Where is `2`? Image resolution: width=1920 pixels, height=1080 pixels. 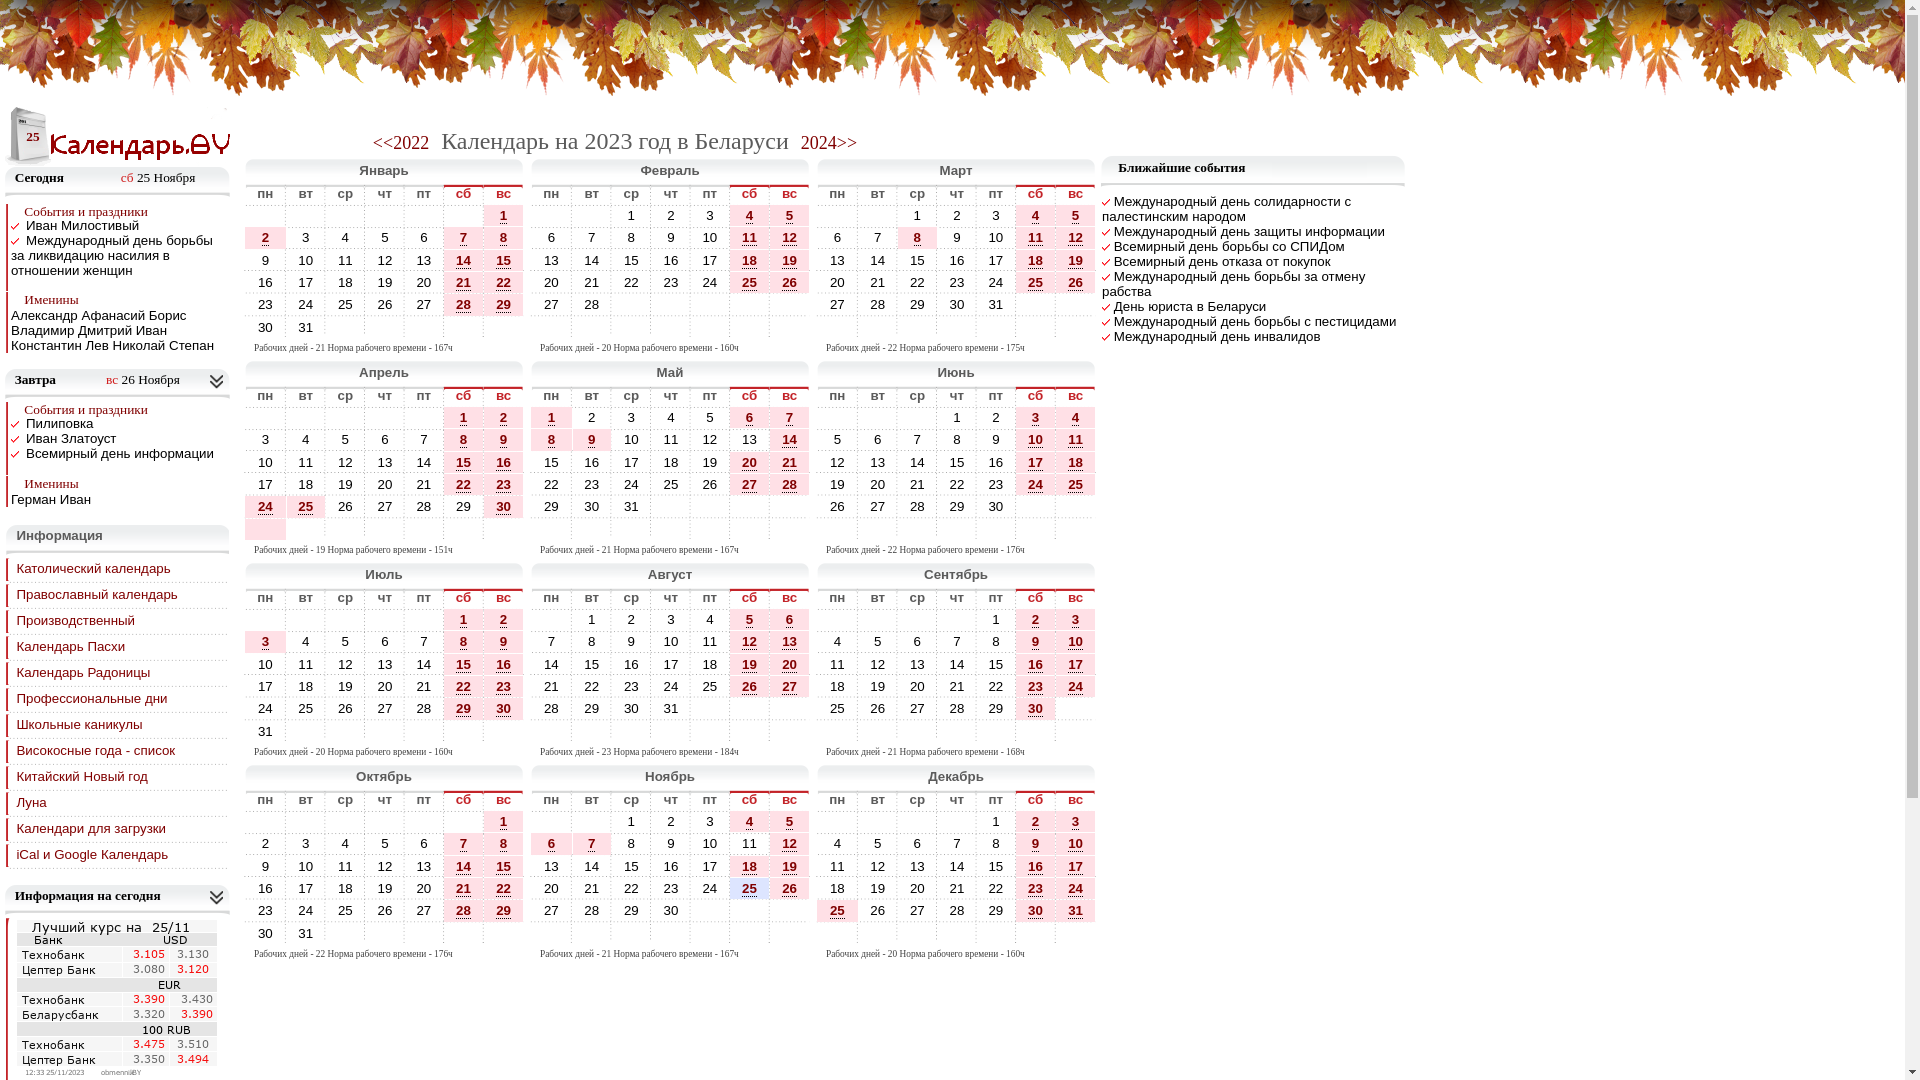 2 is located at coordinates (504, 620).